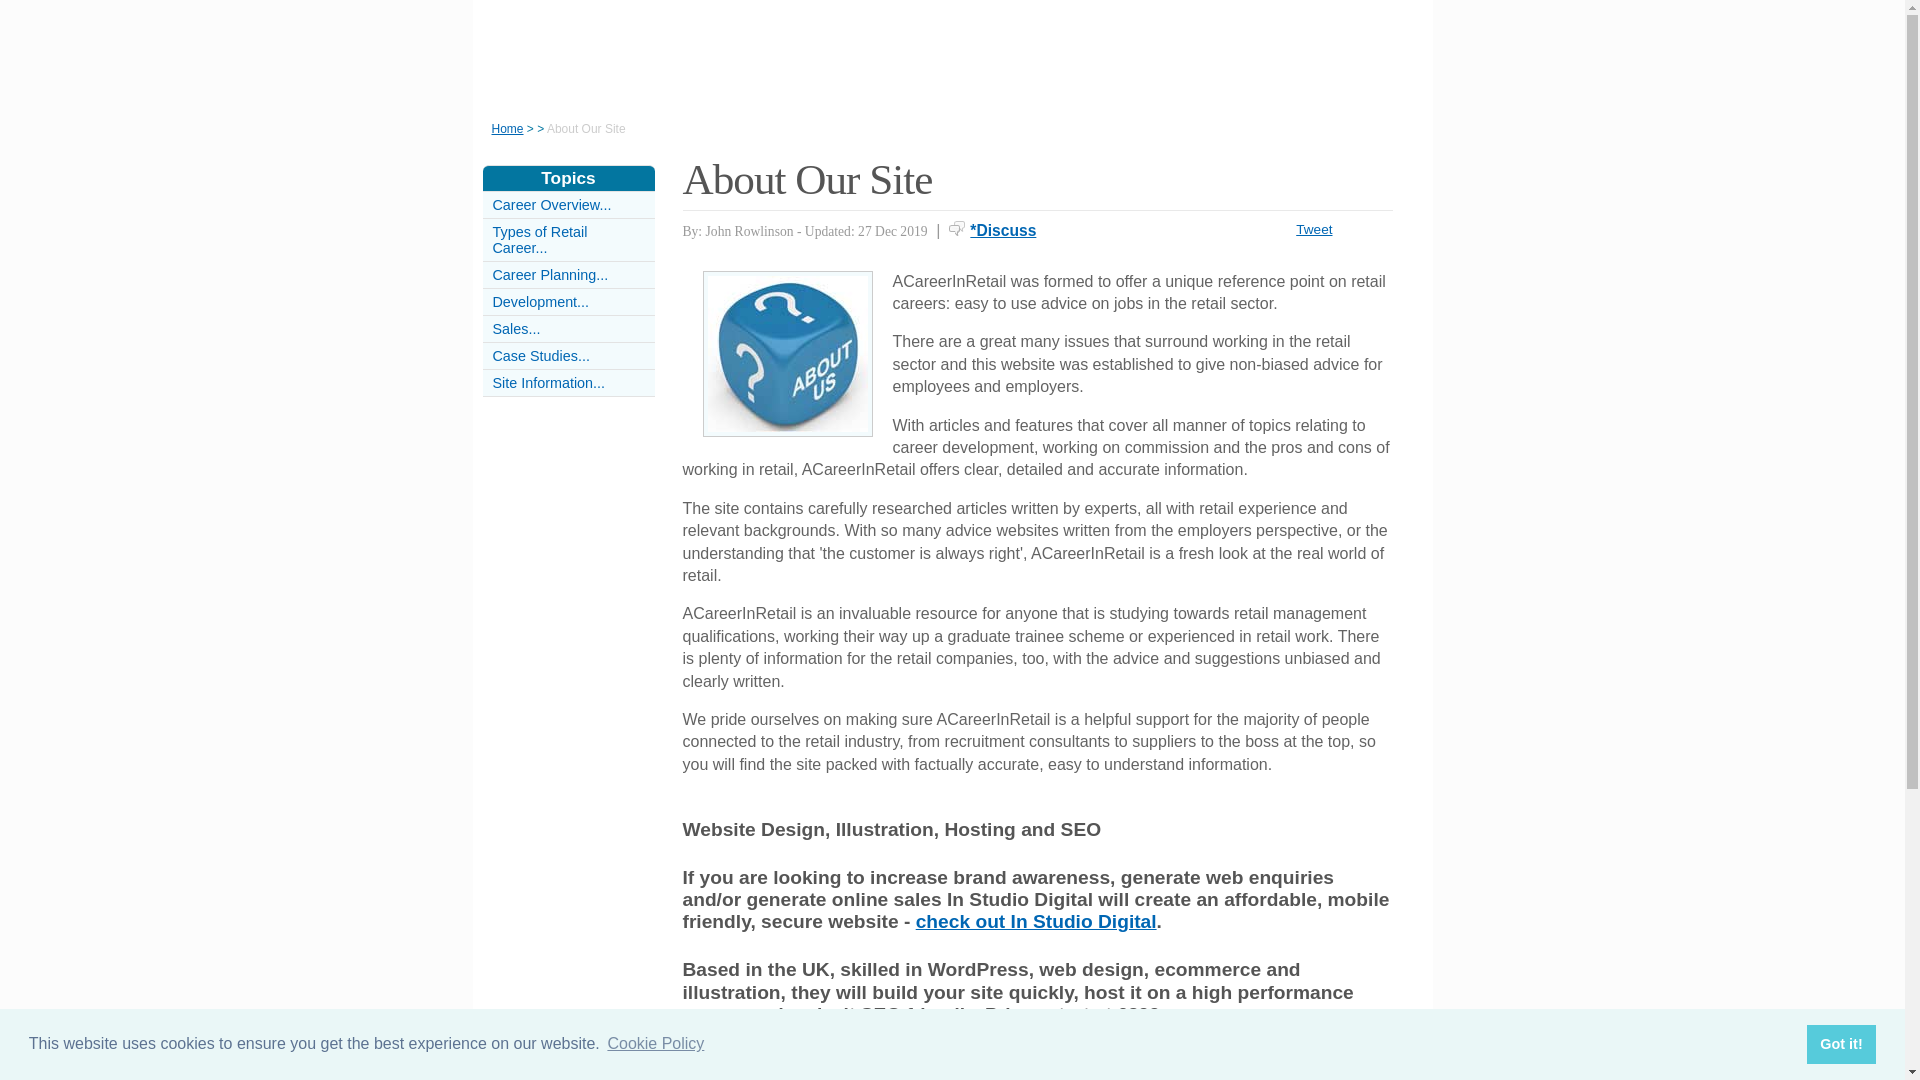 Image resolution: width=1920 pixels, height=1080 pixels. What do you see at coordinates (550, 204) in the screenshot?
I see `Career Overview...` at bounding box center [550, 204].